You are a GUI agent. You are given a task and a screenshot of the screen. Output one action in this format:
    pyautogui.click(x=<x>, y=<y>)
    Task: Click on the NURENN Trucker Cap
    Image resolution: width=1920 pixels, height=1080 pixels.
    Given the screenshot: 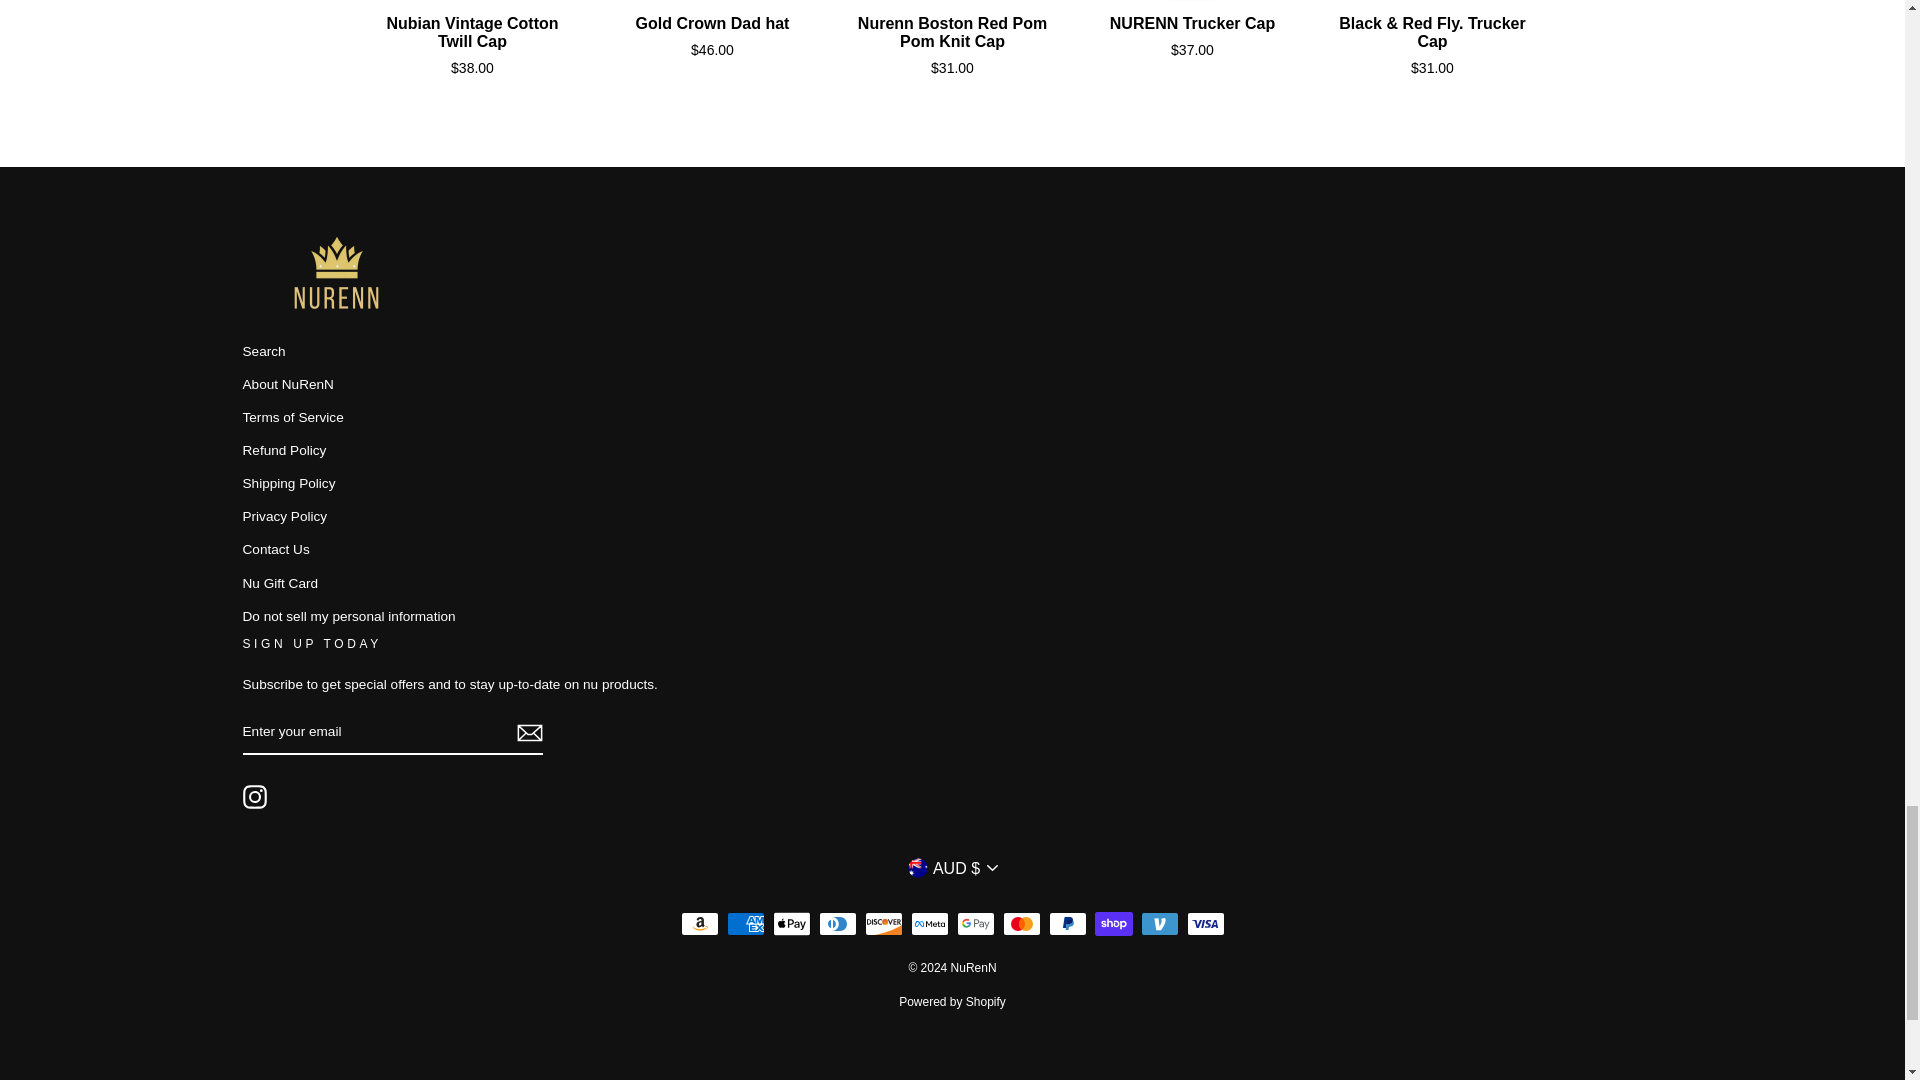 What is the action you would take?
    pyautogui.click(x=1193, y=3)
    